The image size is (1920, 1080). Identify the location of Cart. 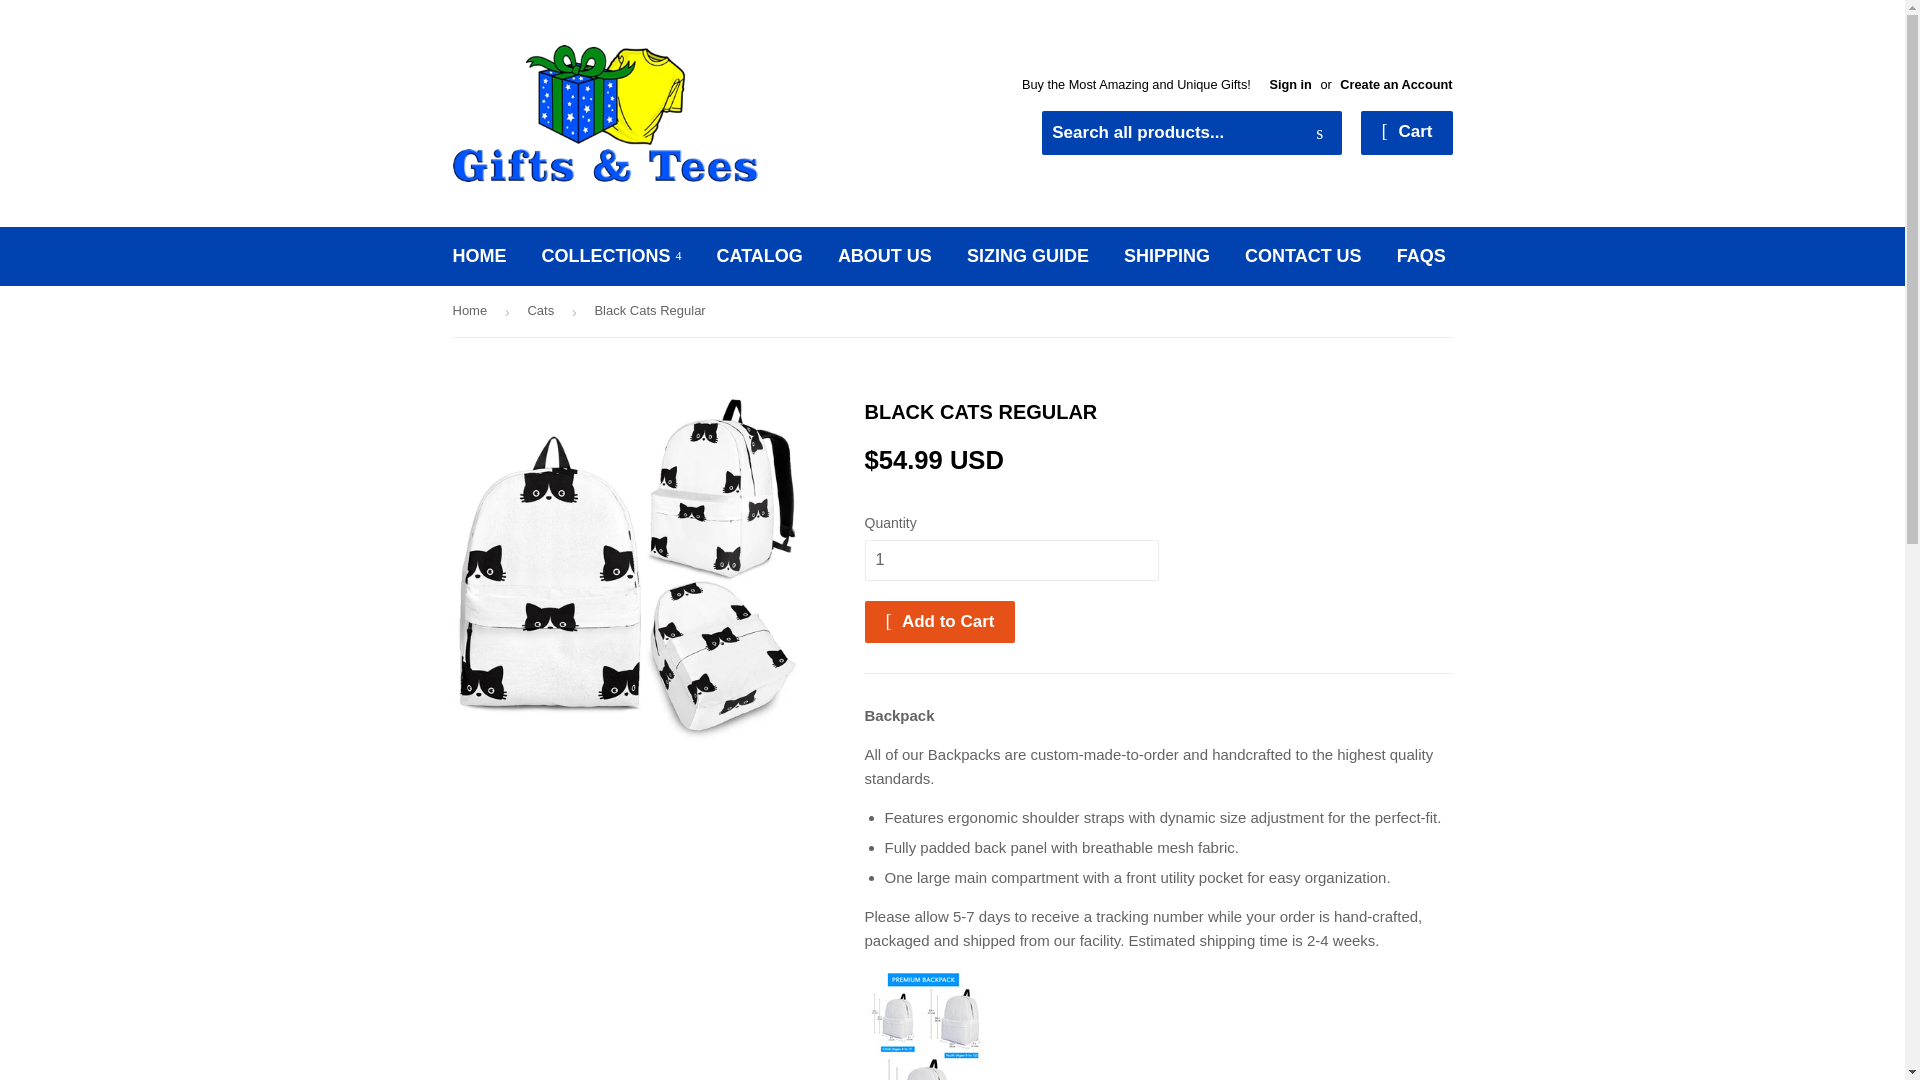
(1406, 133).